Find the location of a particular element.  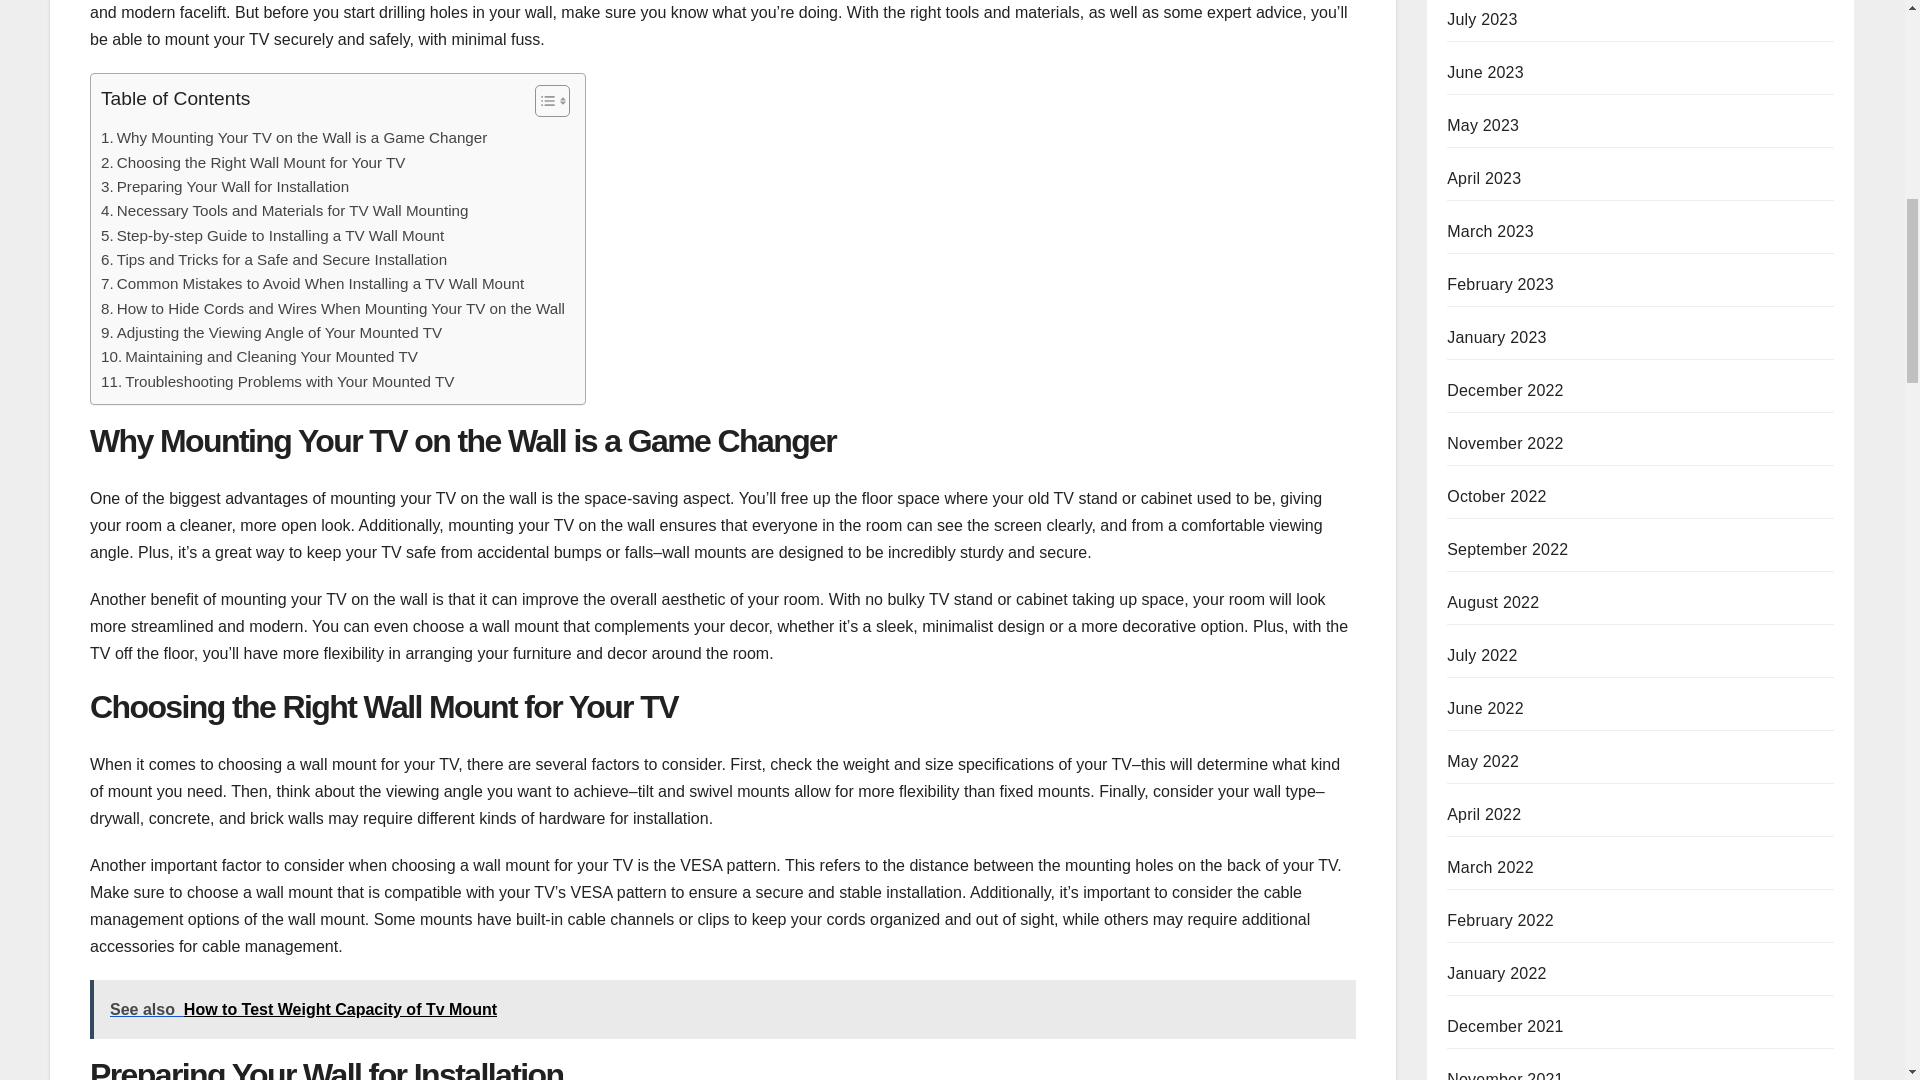

Maintaining and Cleaning Your Mounted TV is located at coordinates (260, 356).